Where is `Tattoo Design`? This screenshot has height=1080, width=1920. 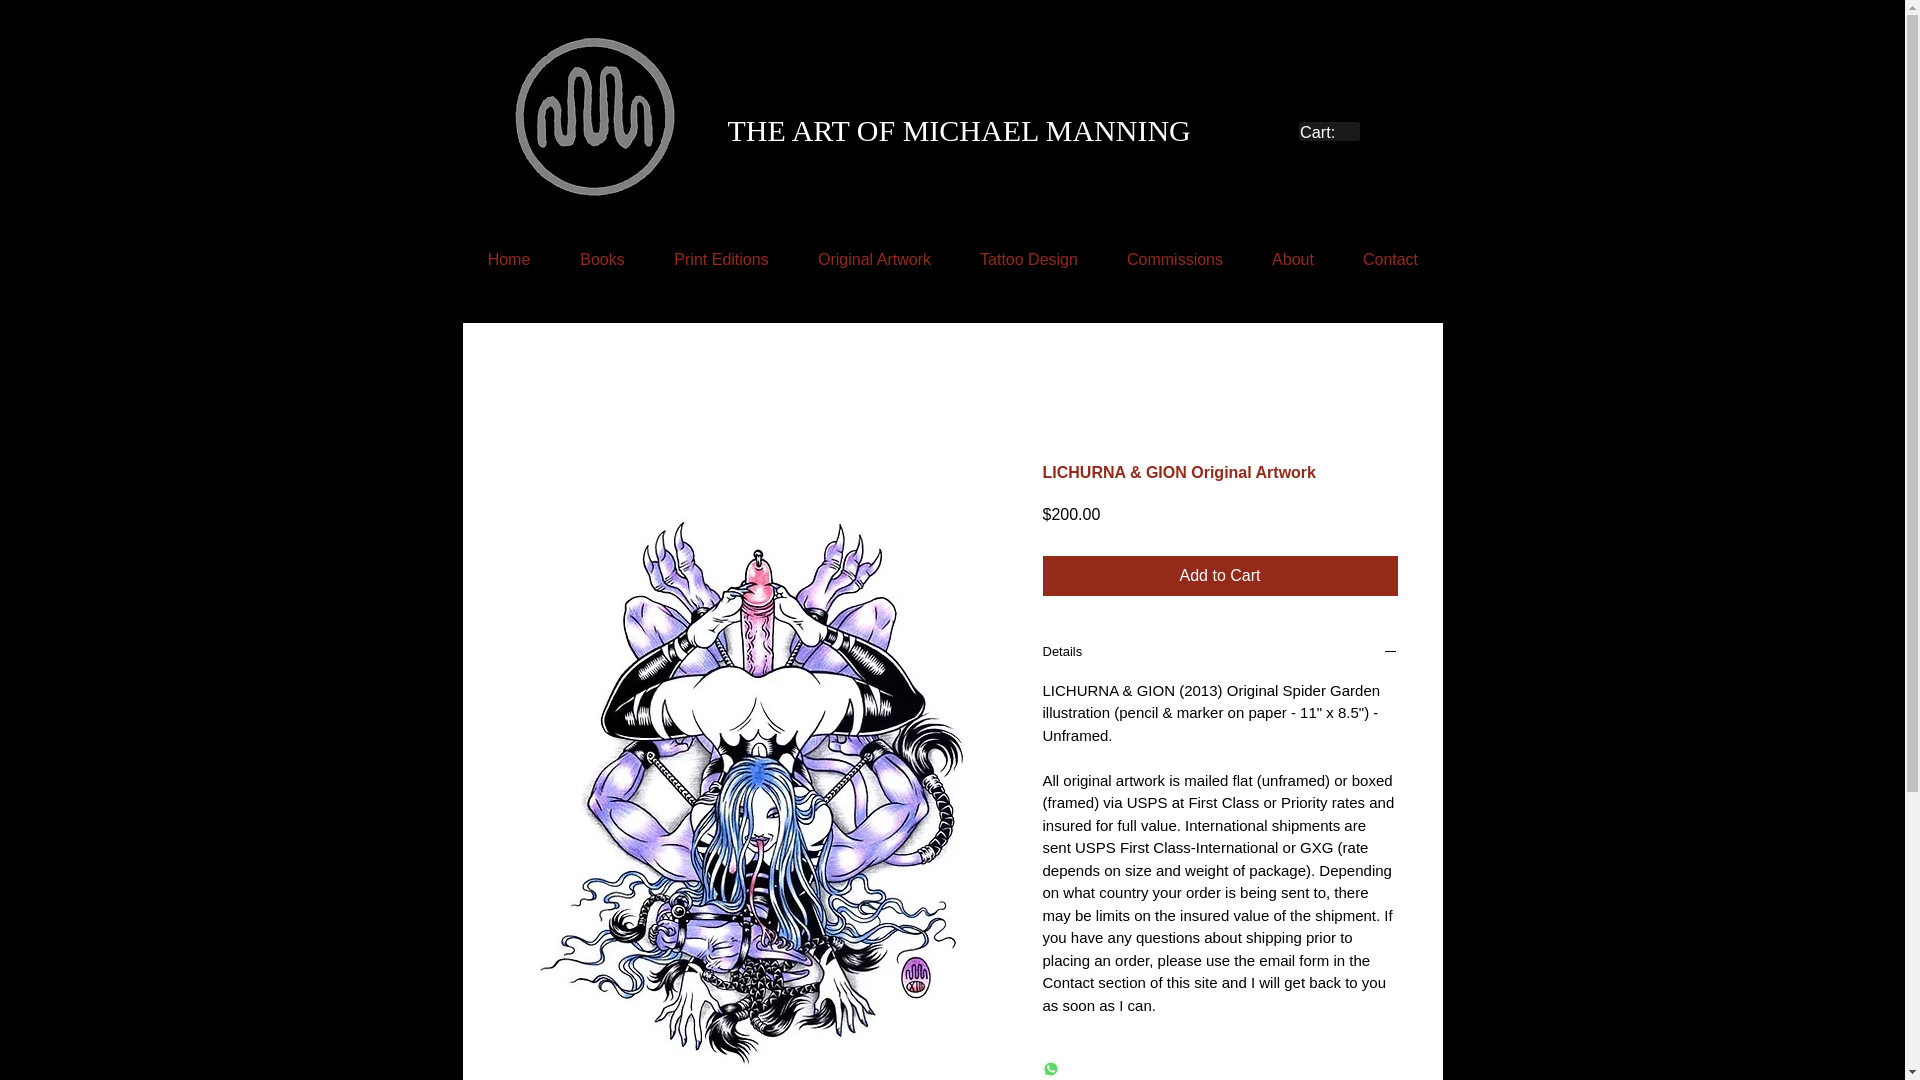
Tattoo Design is located at coordinates (1028, 260).